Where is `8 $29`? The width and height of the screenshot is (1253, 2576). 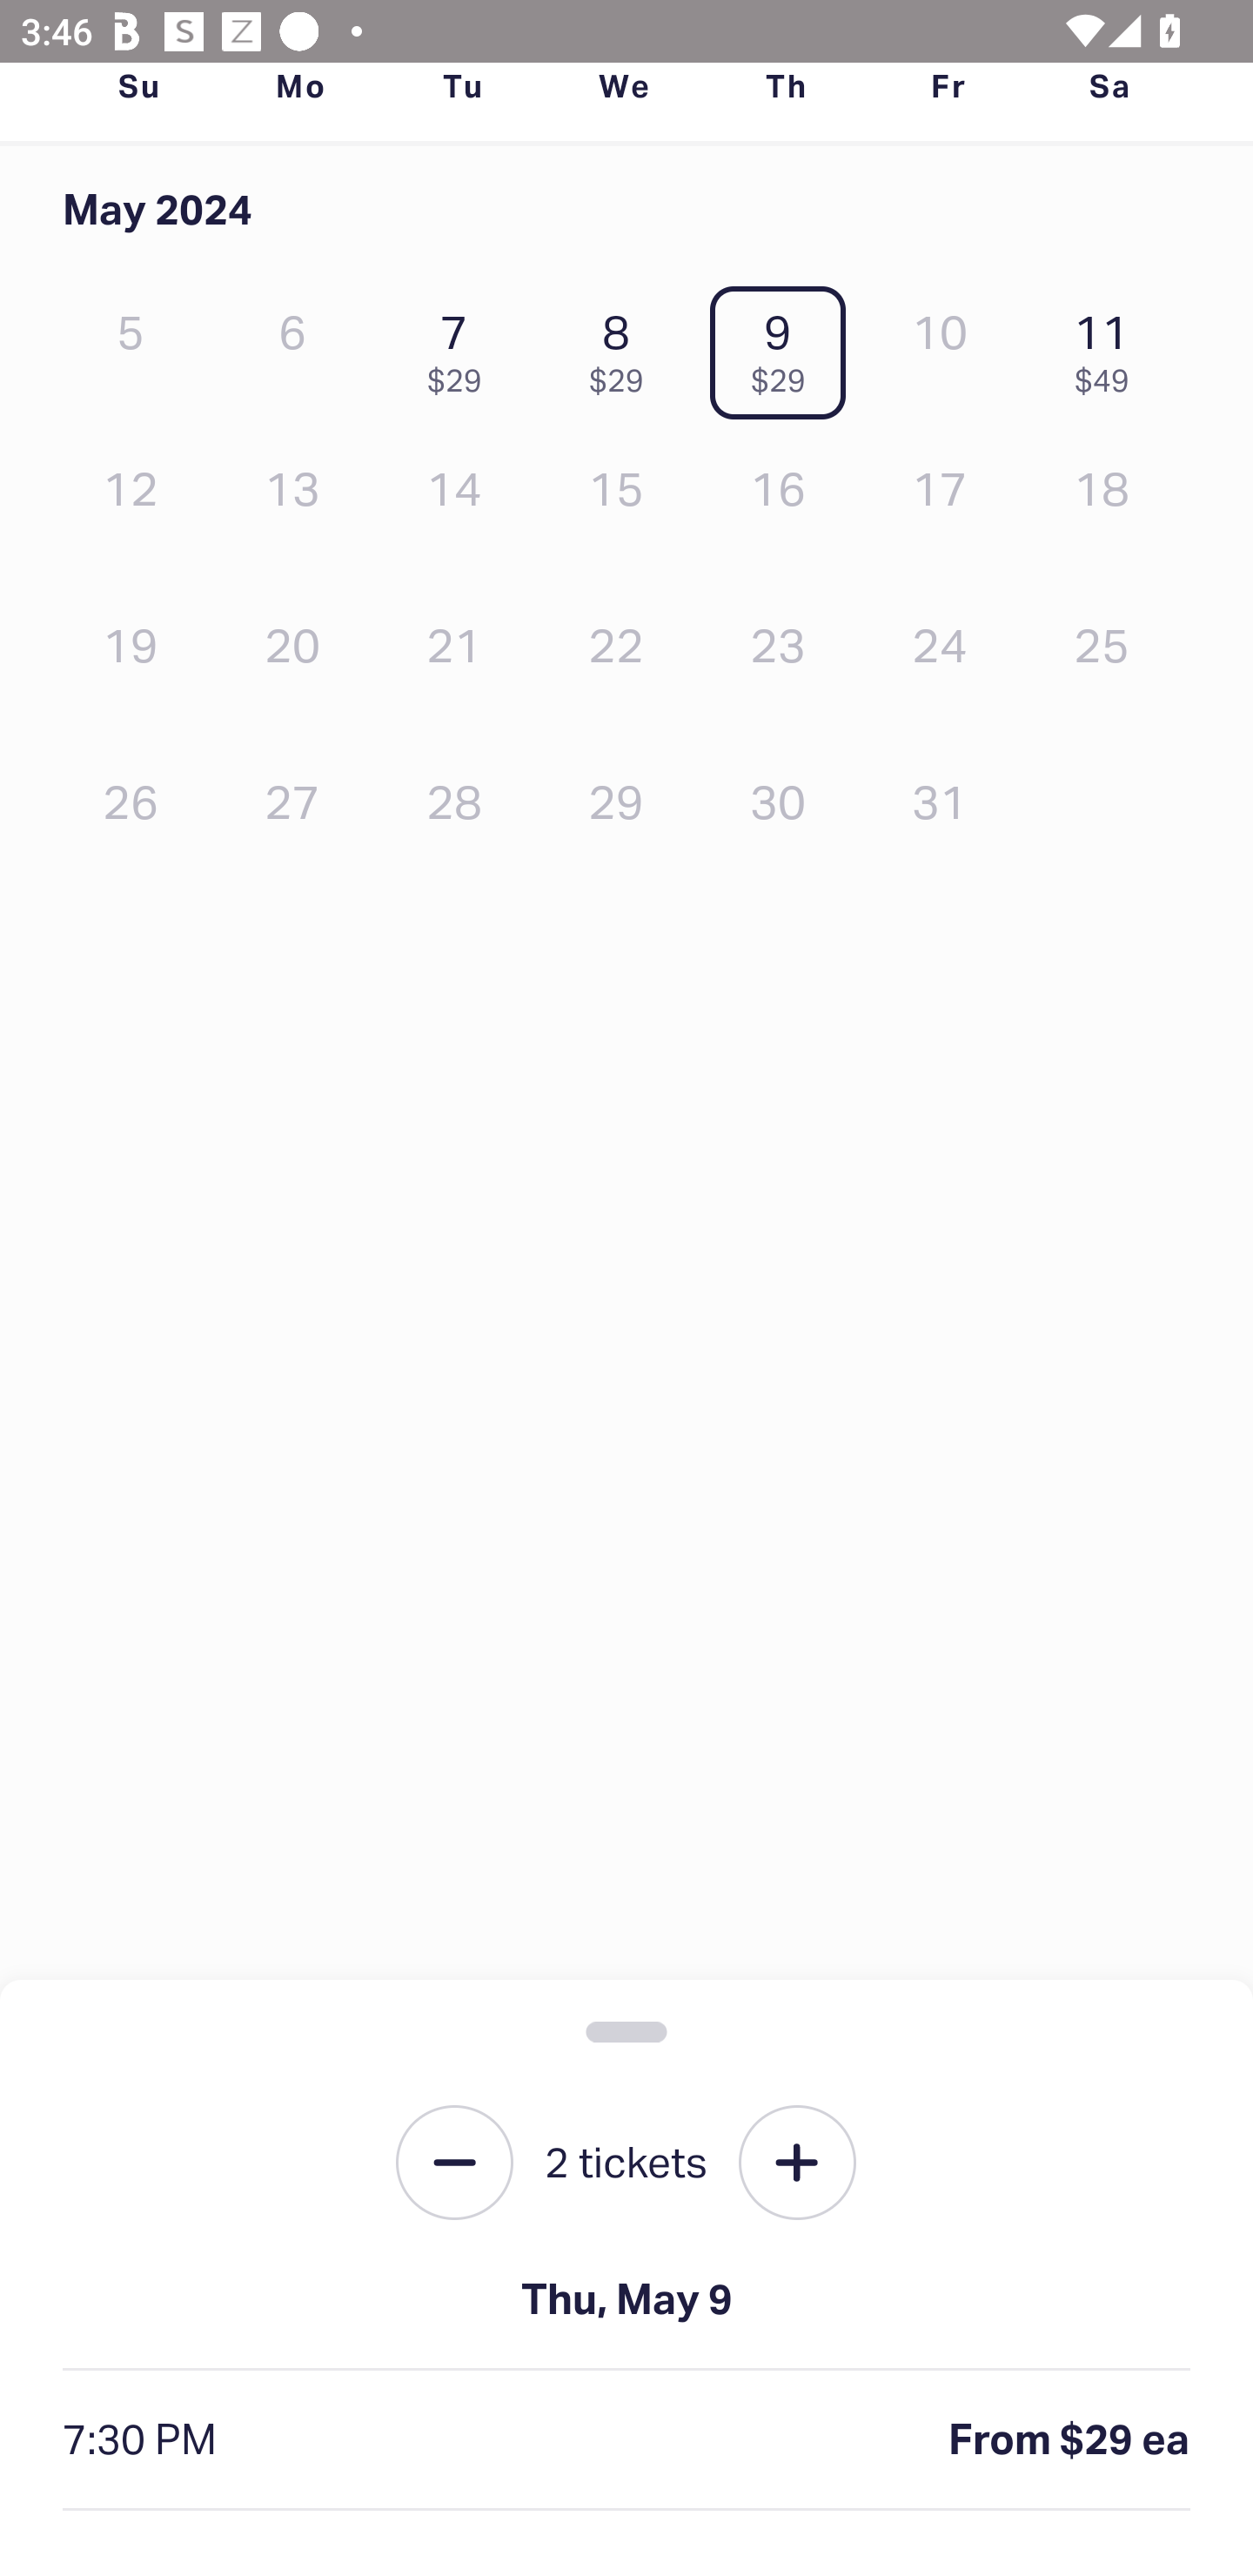 8 $29 is located at coordinates (623, 346).